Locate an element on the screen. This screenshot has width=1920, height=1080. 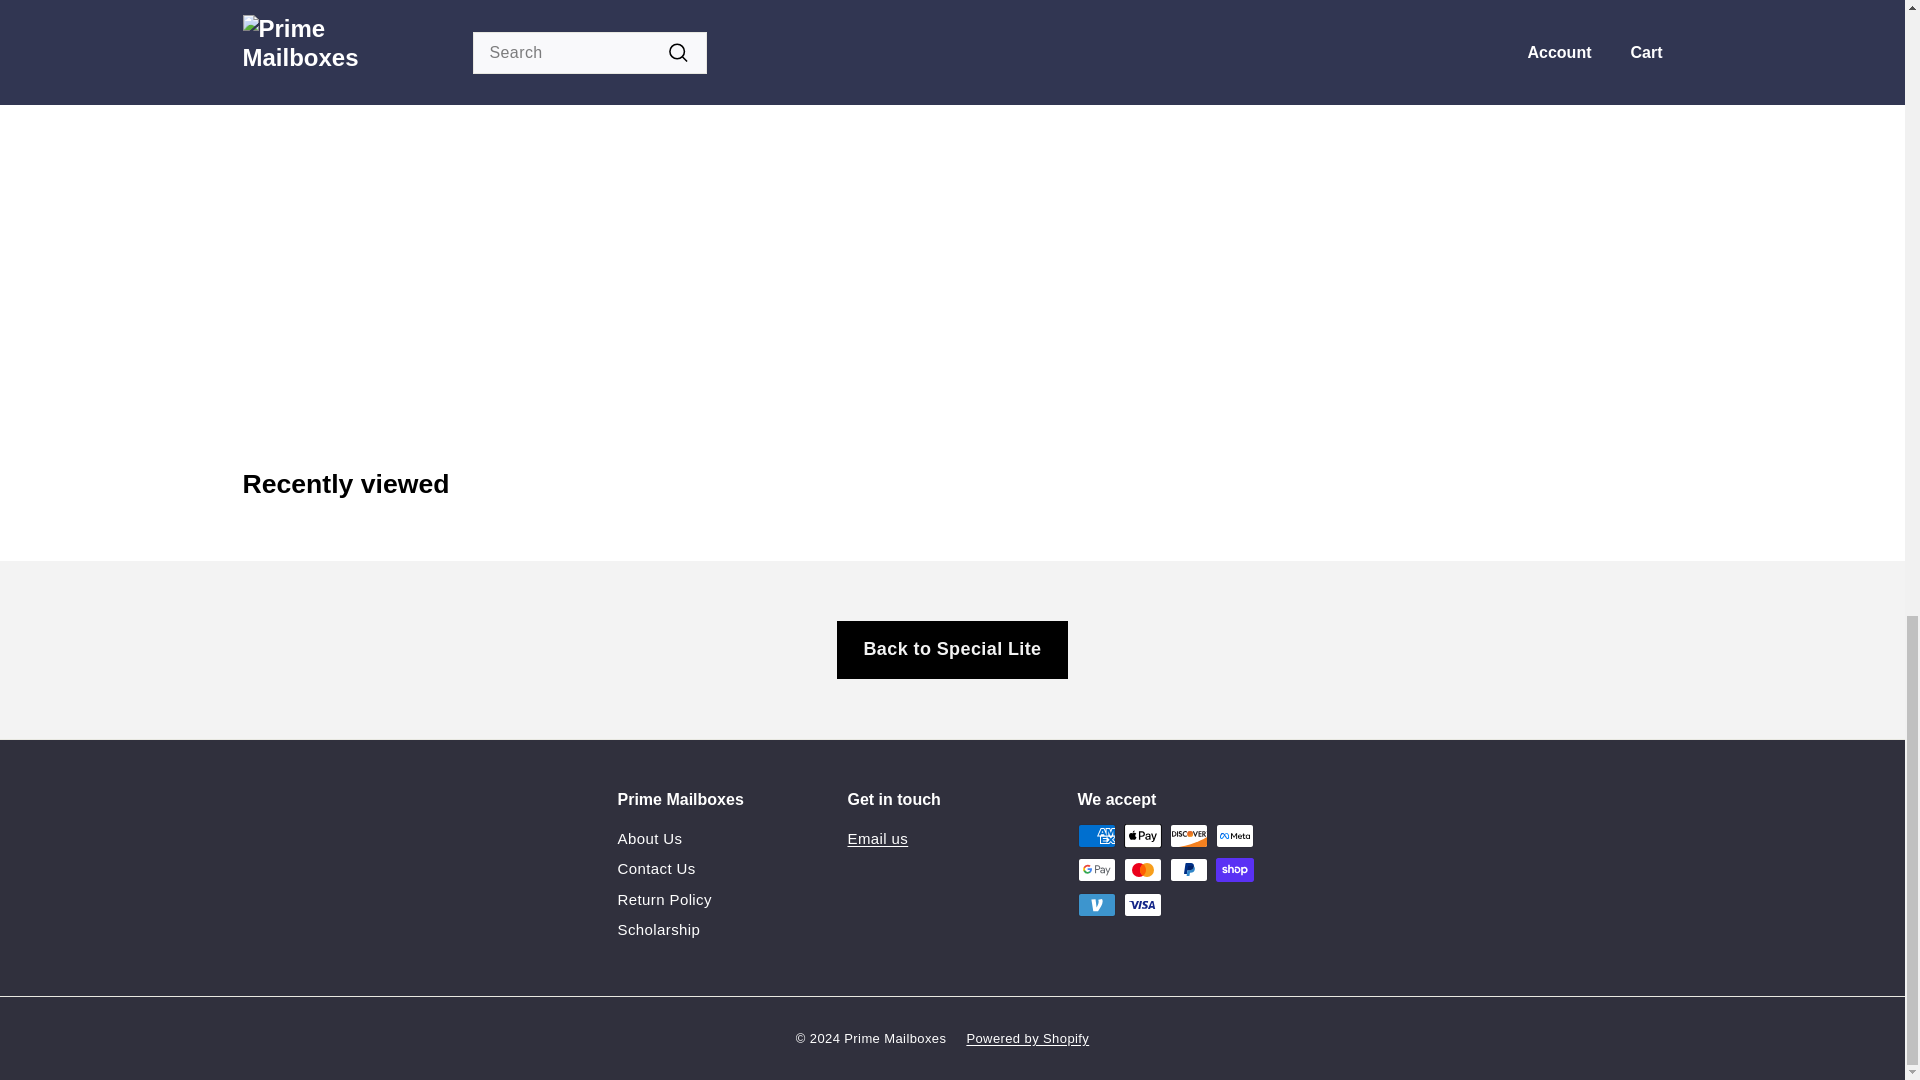
Visa is located at coordinates (1142, 904).